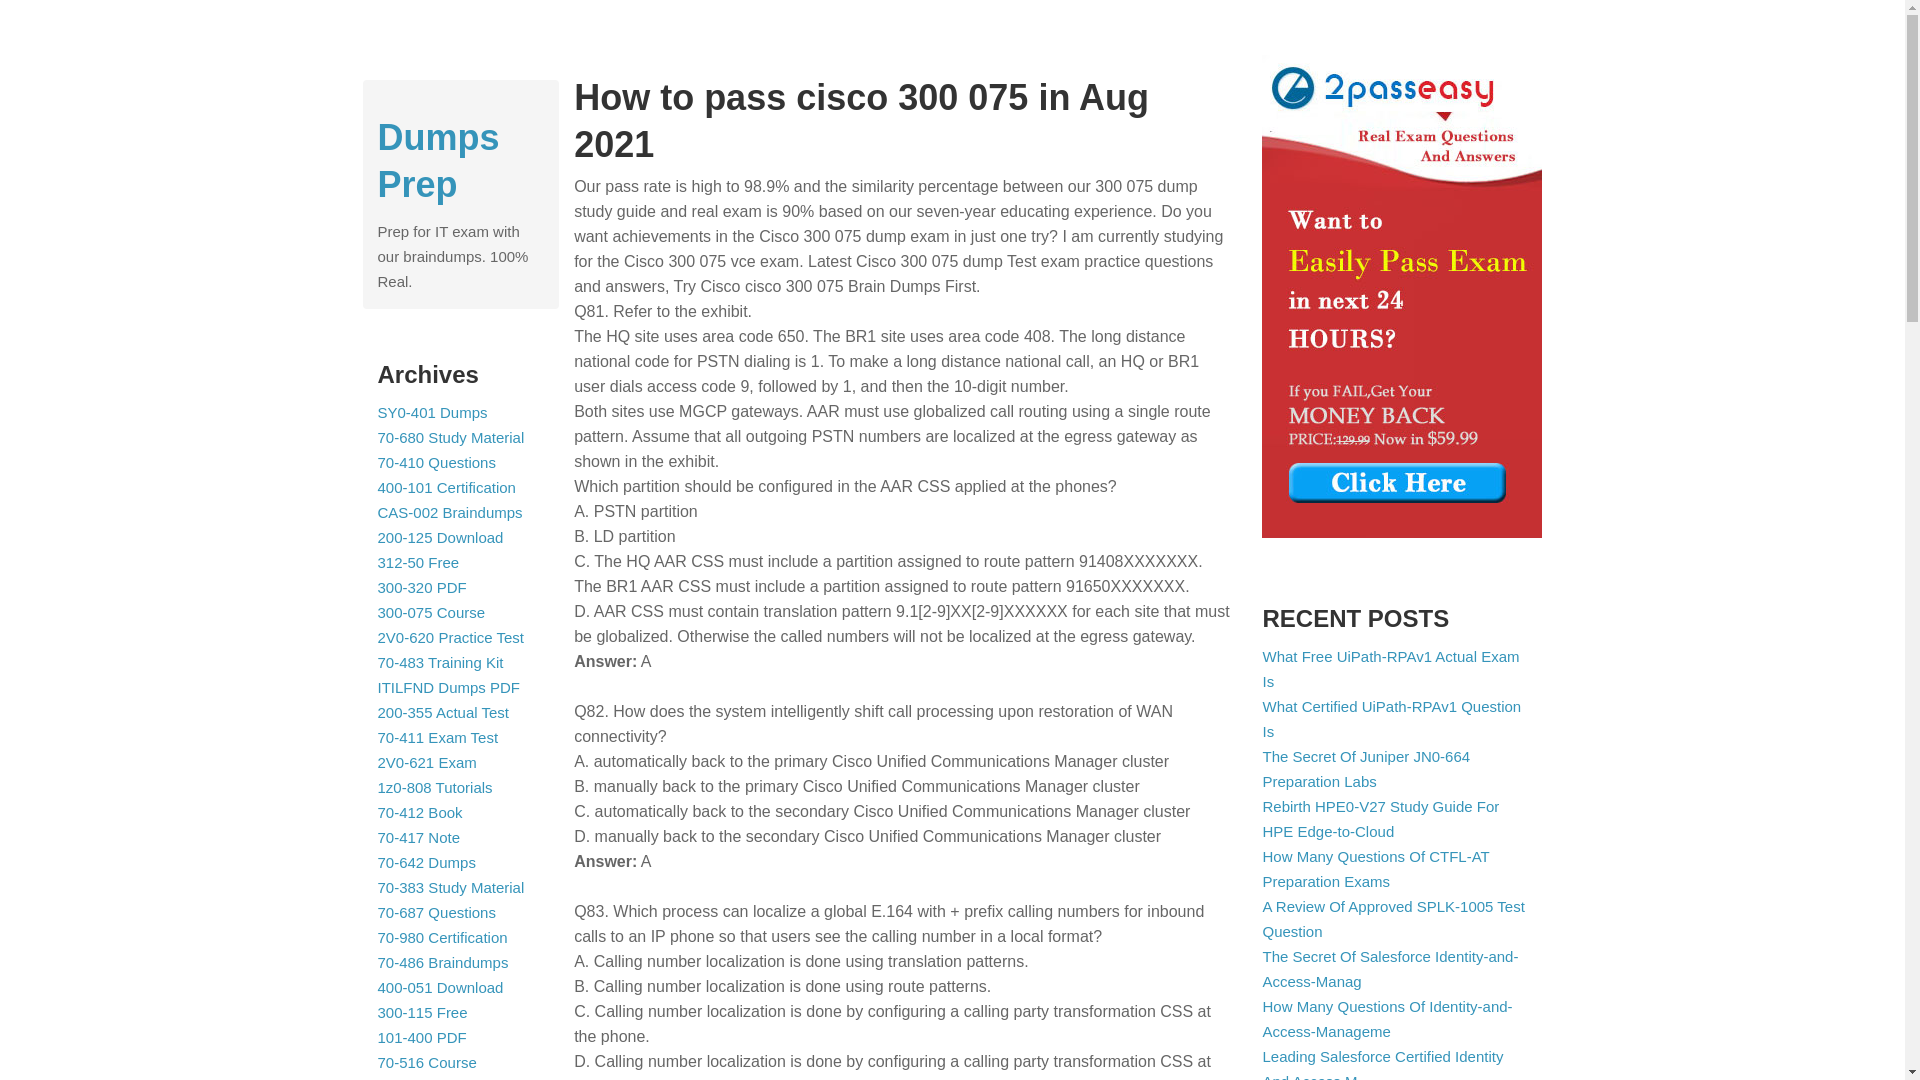 The height and width of the screenshot is (1080, 1920). I want to click on 70-410 Questions, so click(436, 462).